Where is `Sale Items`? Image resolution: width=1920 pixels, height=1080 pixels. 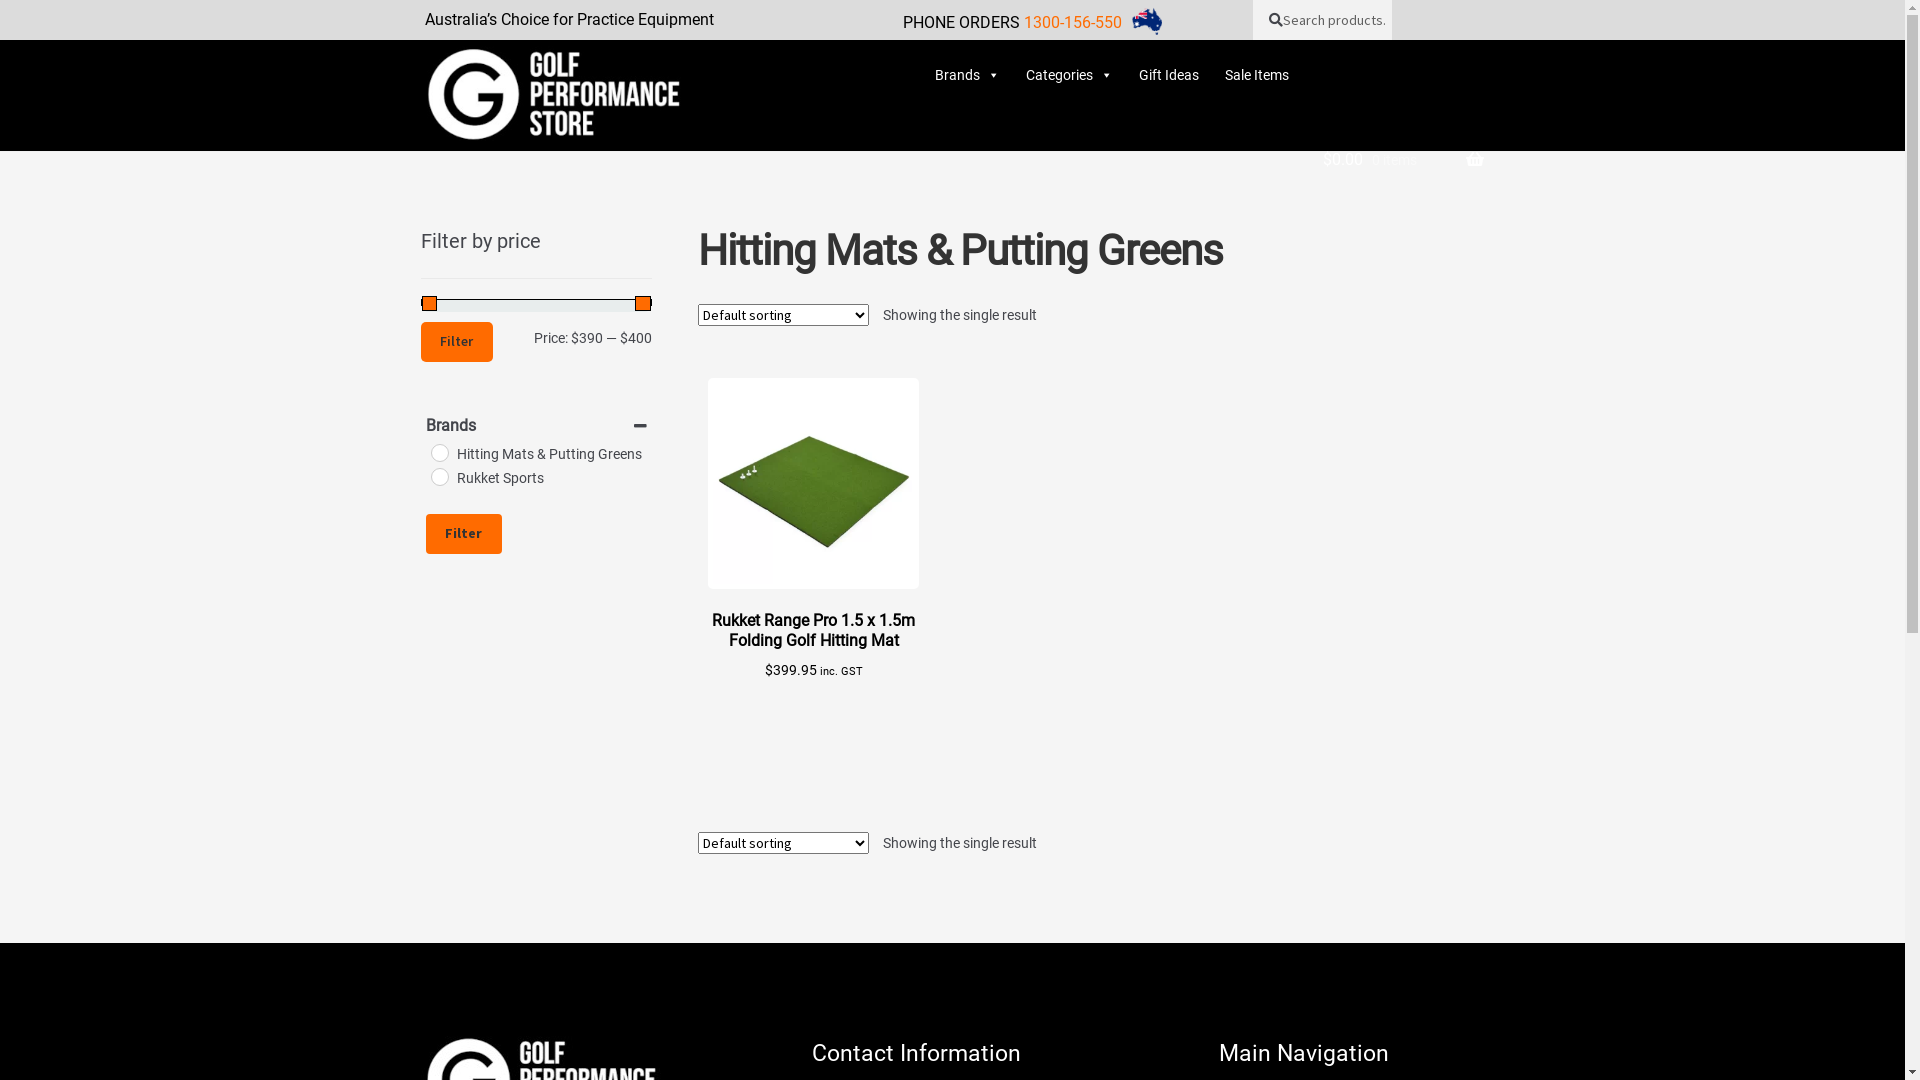 Sale Items is located at coordinates (1257, 61).